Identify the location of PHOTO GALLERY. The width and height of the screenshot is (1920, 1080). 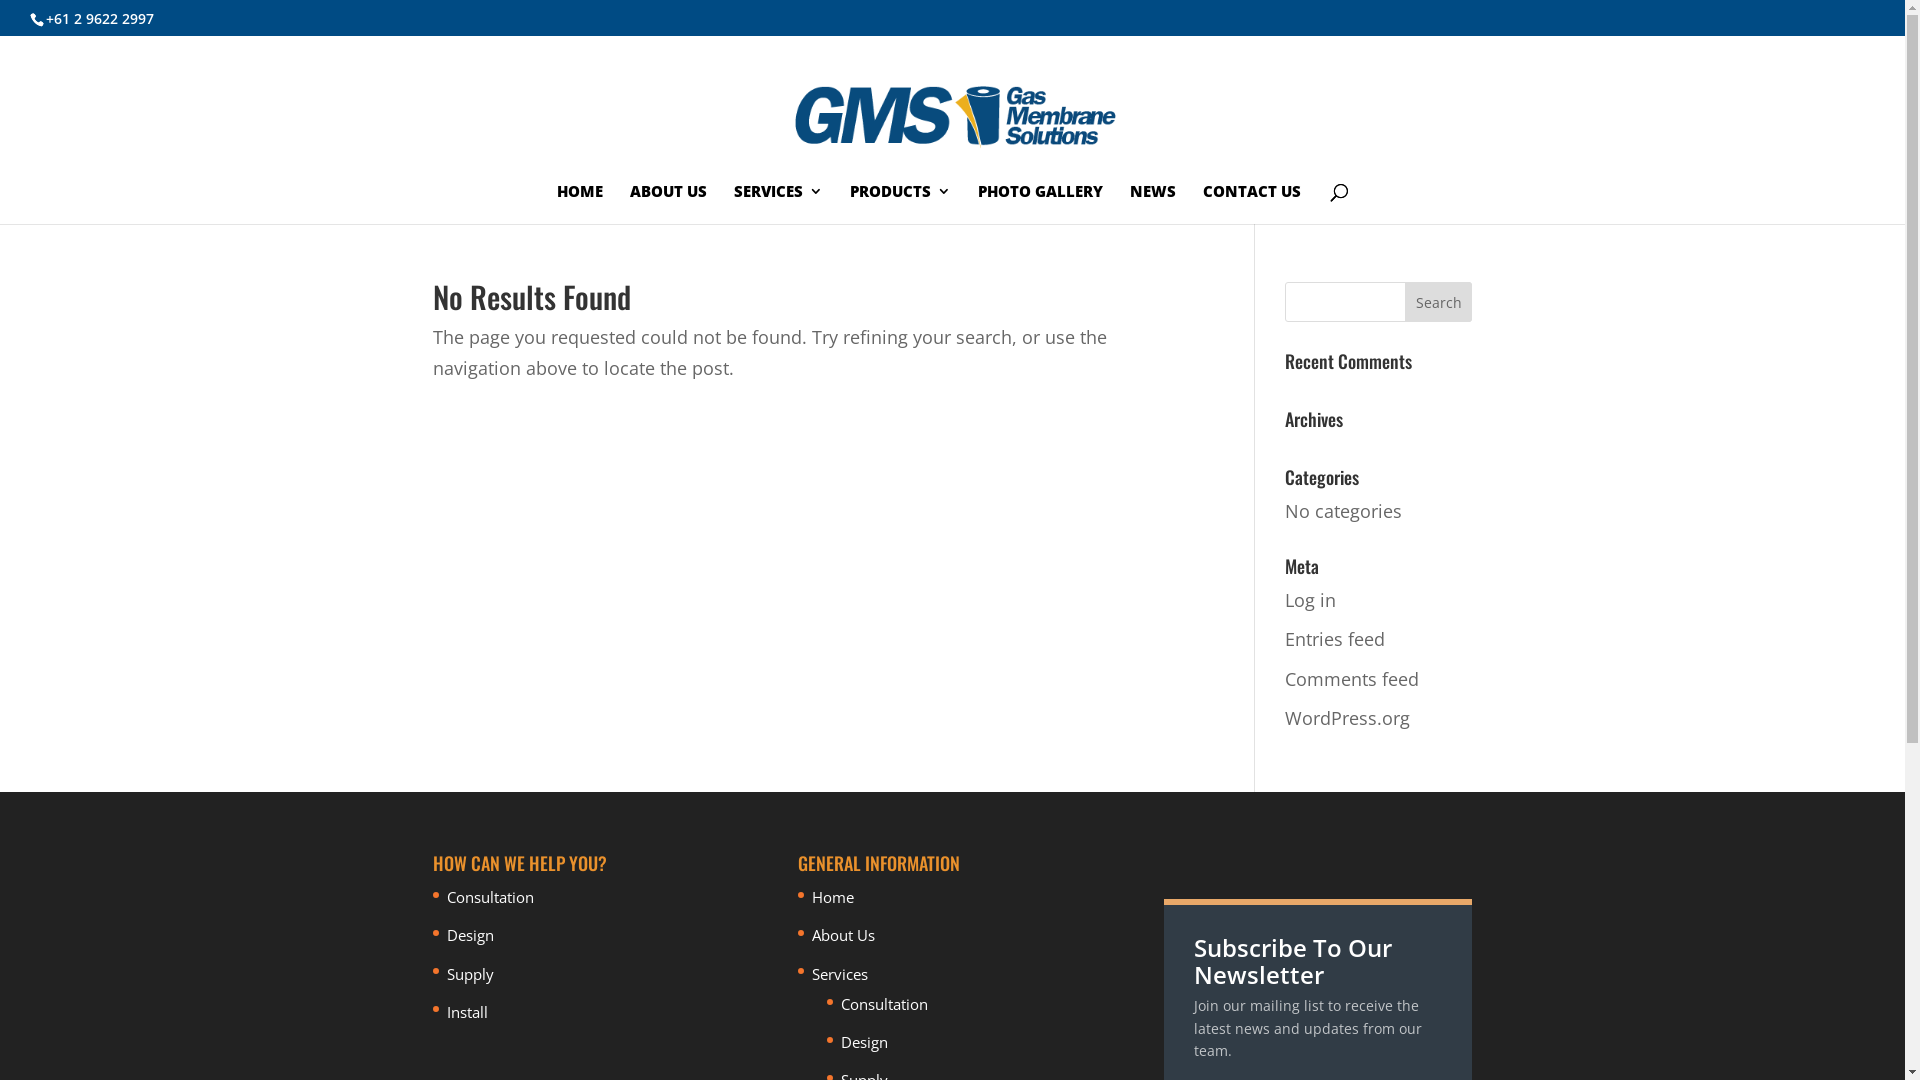
(1040, 204).